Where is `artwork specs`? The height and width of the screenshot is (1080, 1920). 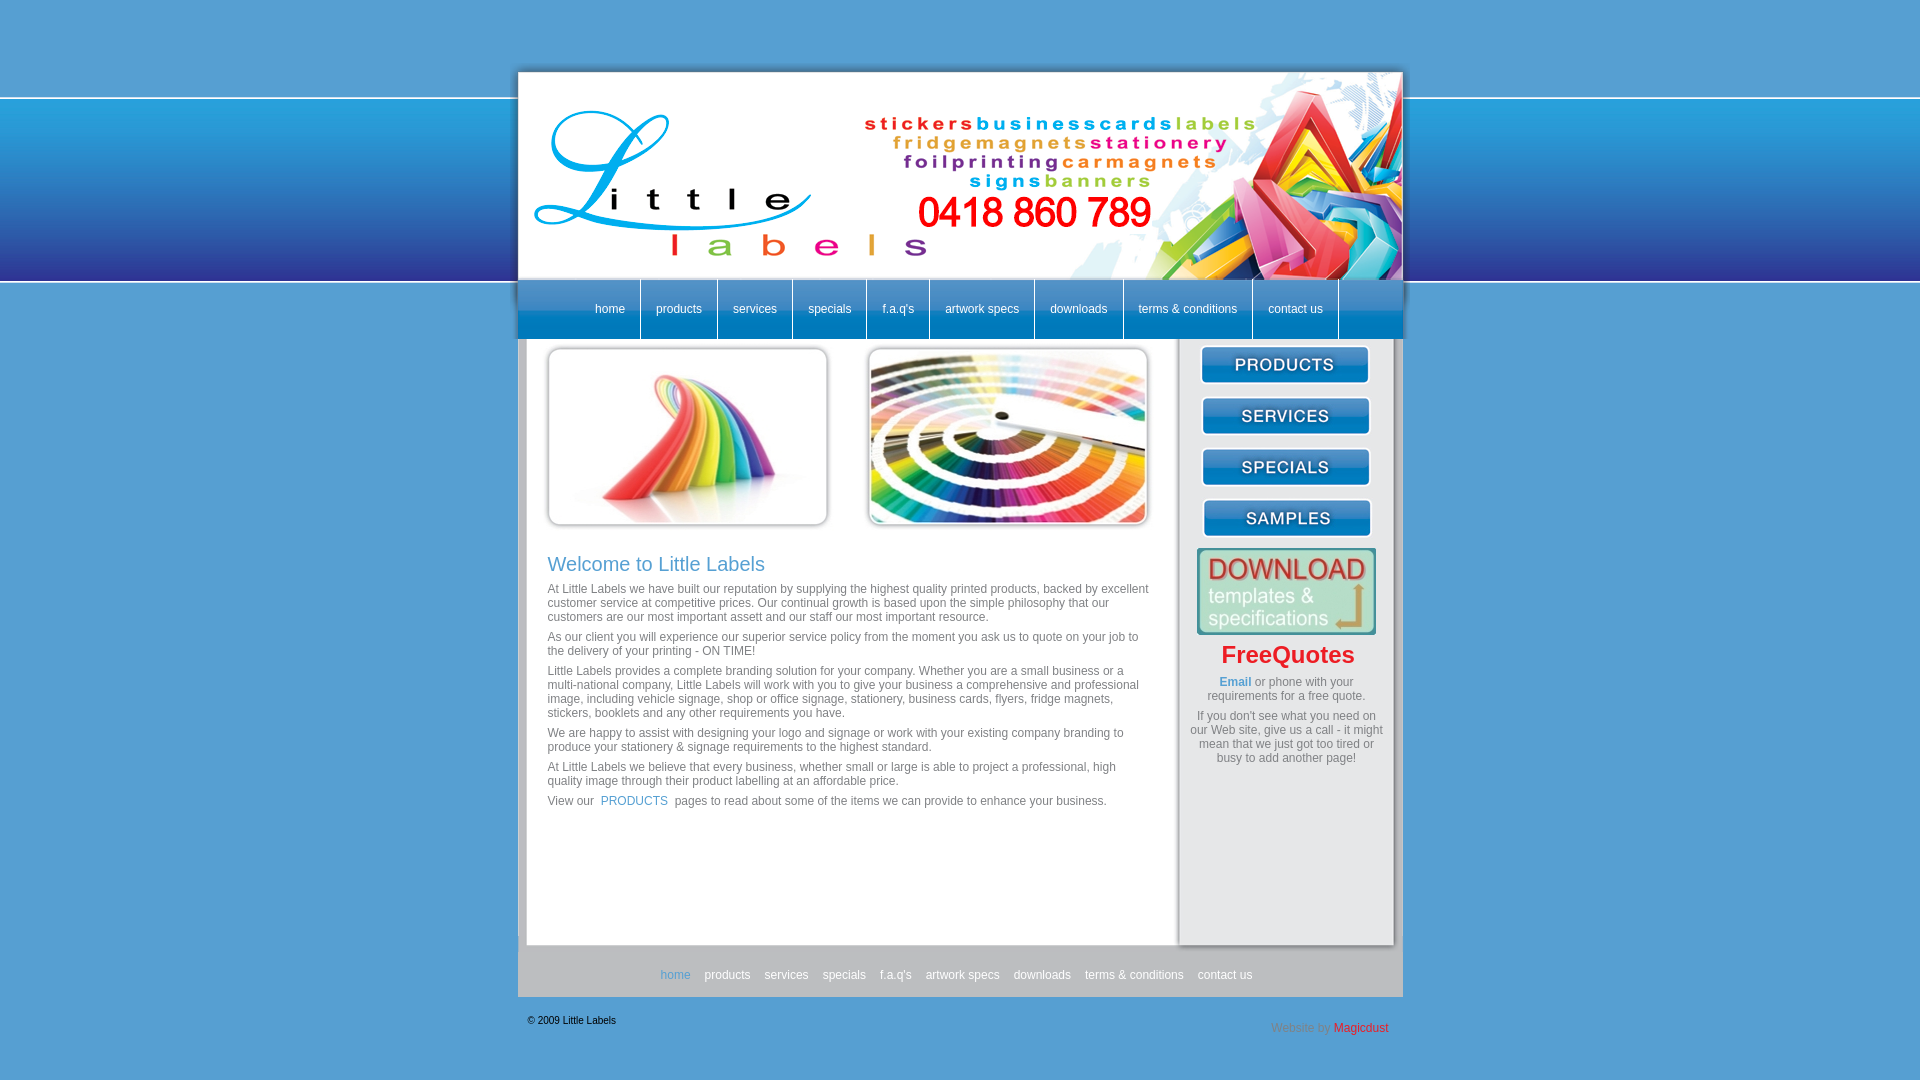
artwork specs is located at coordinates (963, 975).